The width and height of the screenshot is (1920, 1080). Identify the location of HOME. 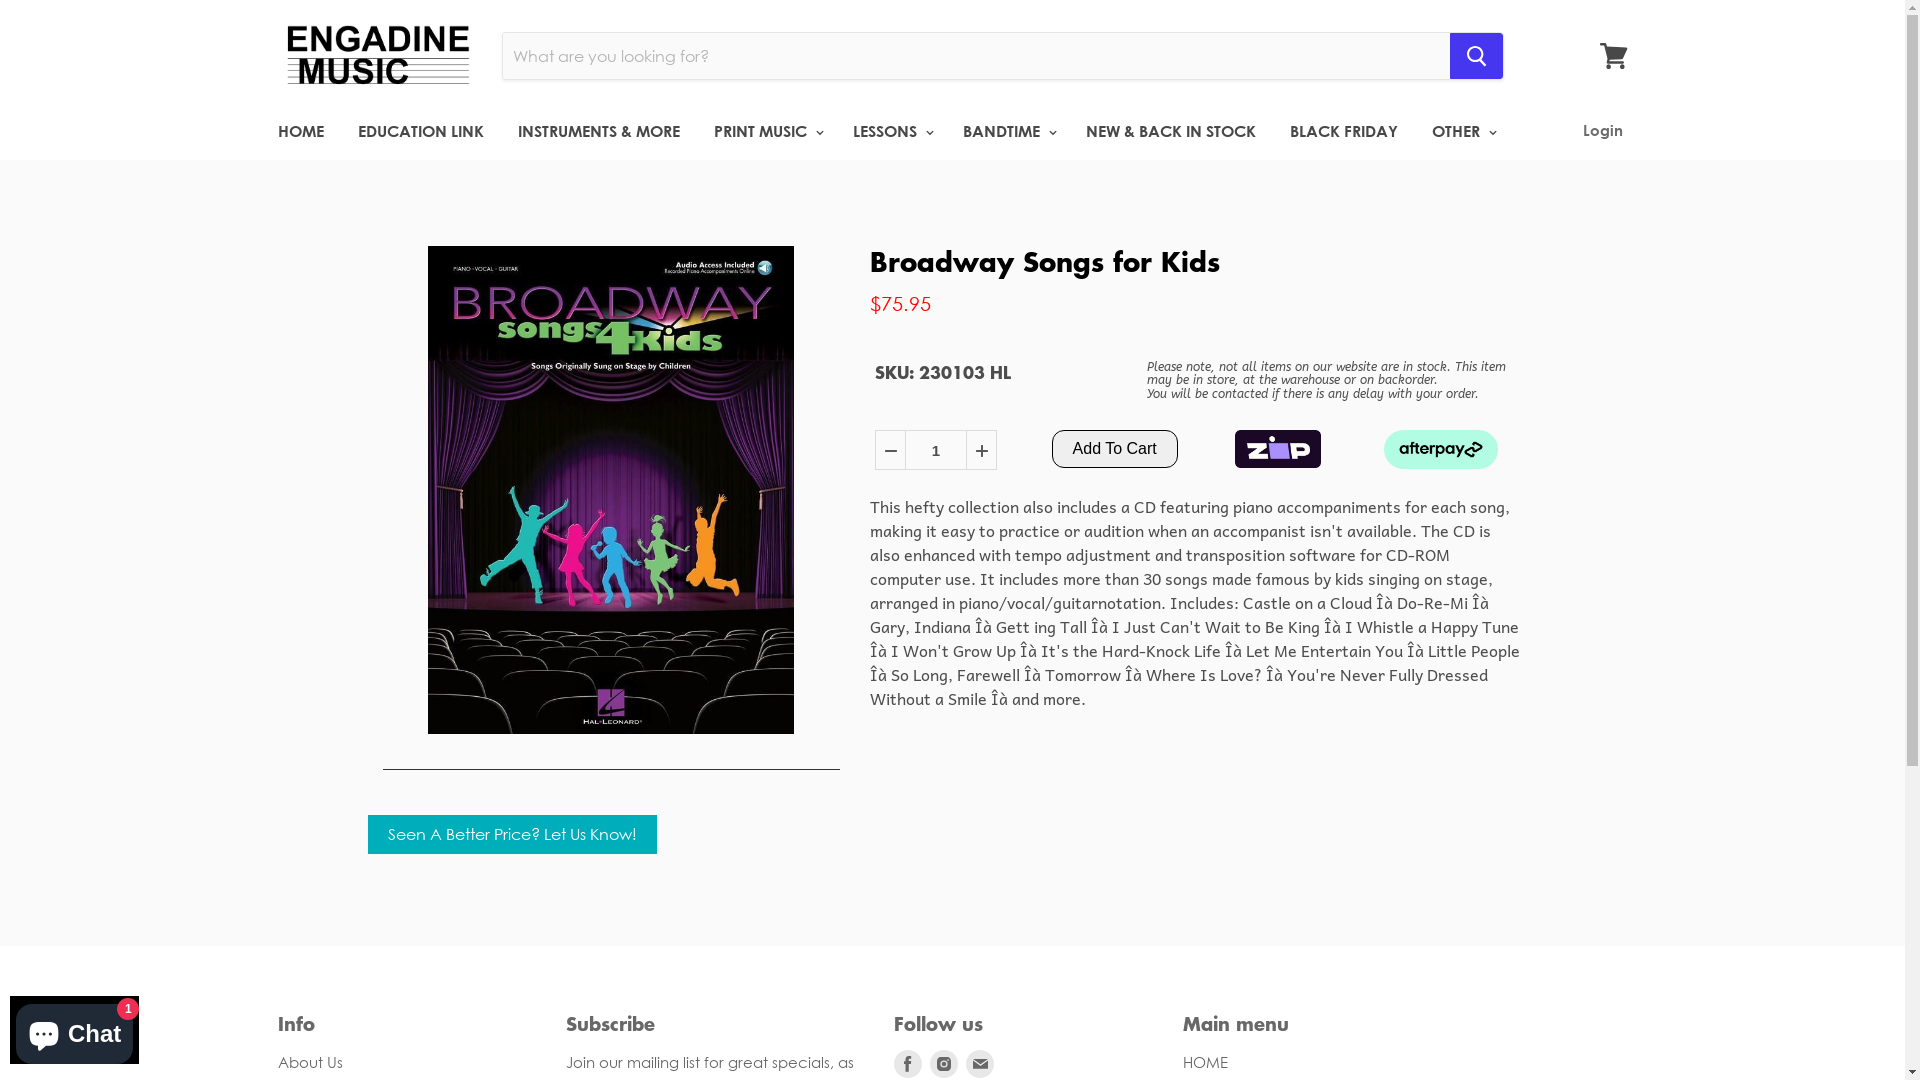
(300, 131).